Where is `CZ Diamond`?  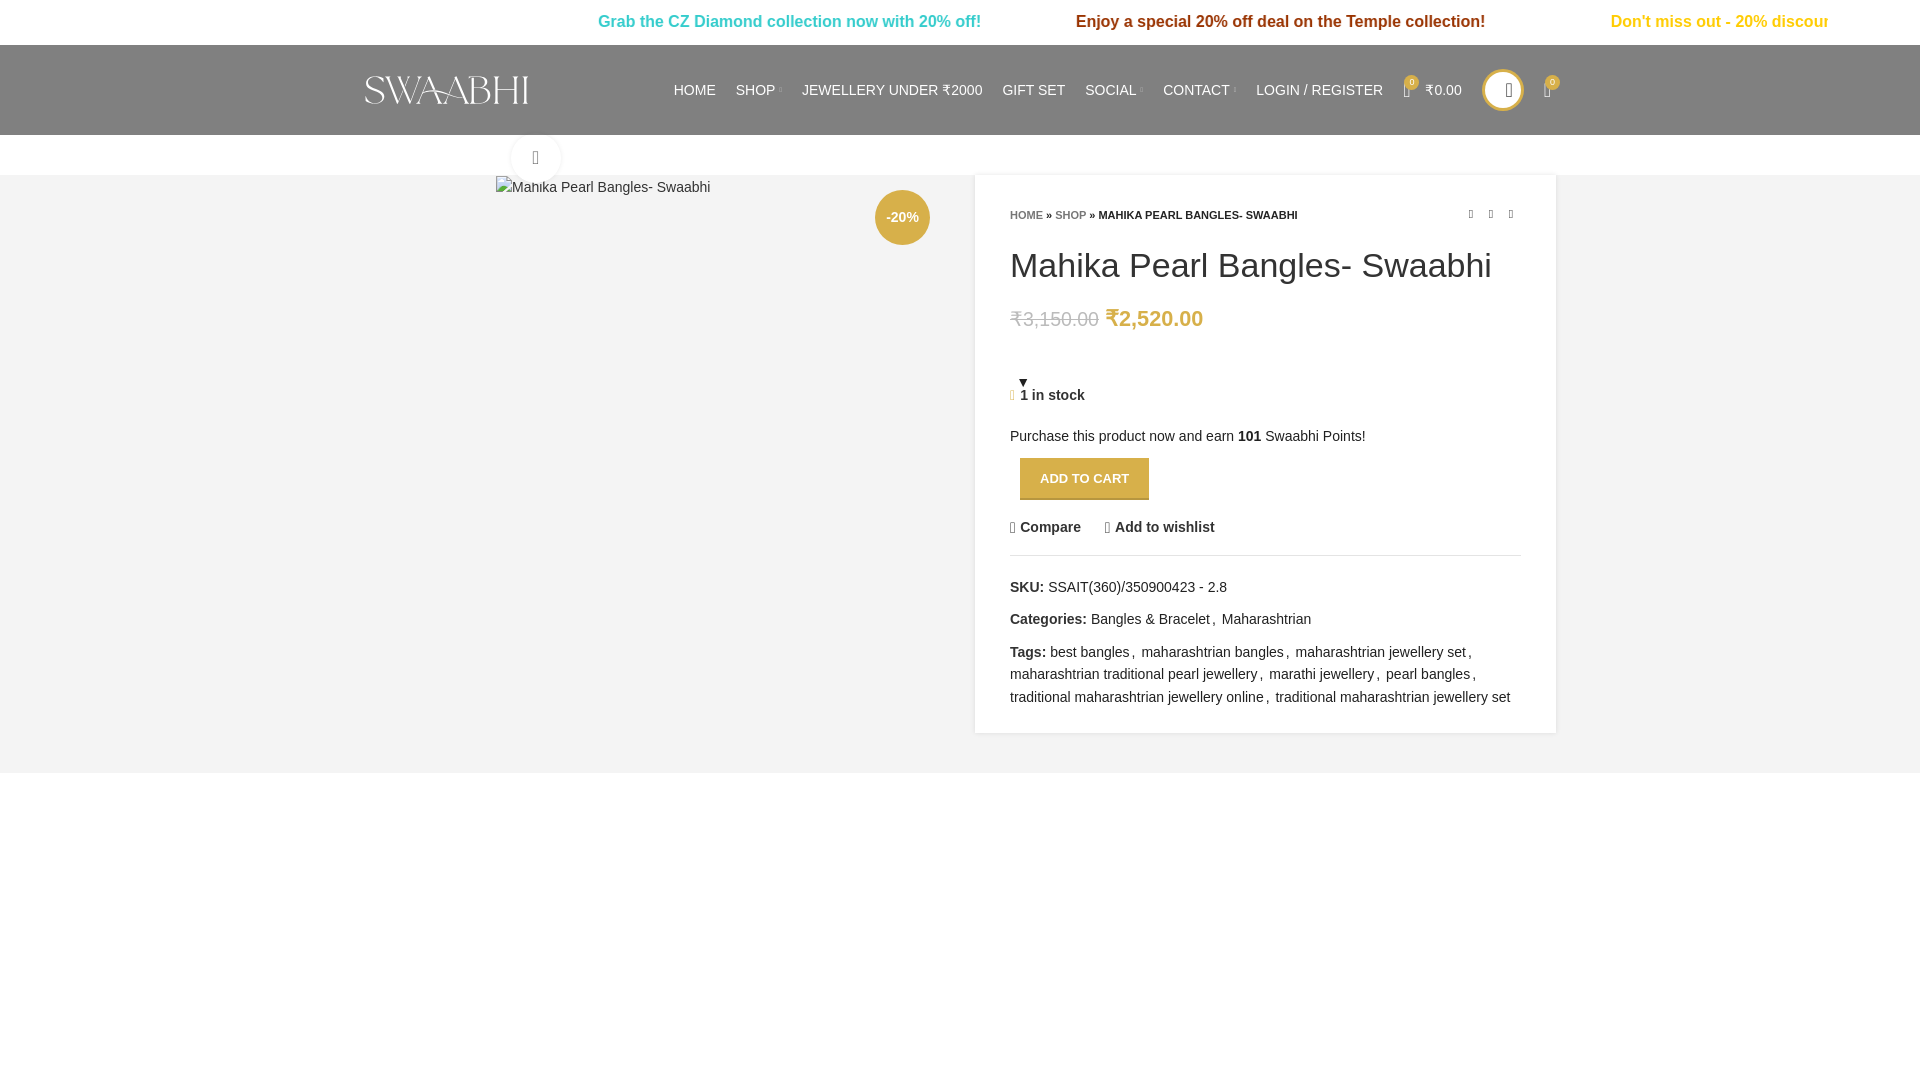 CZ Diamond is located at coordinates (891, 21).